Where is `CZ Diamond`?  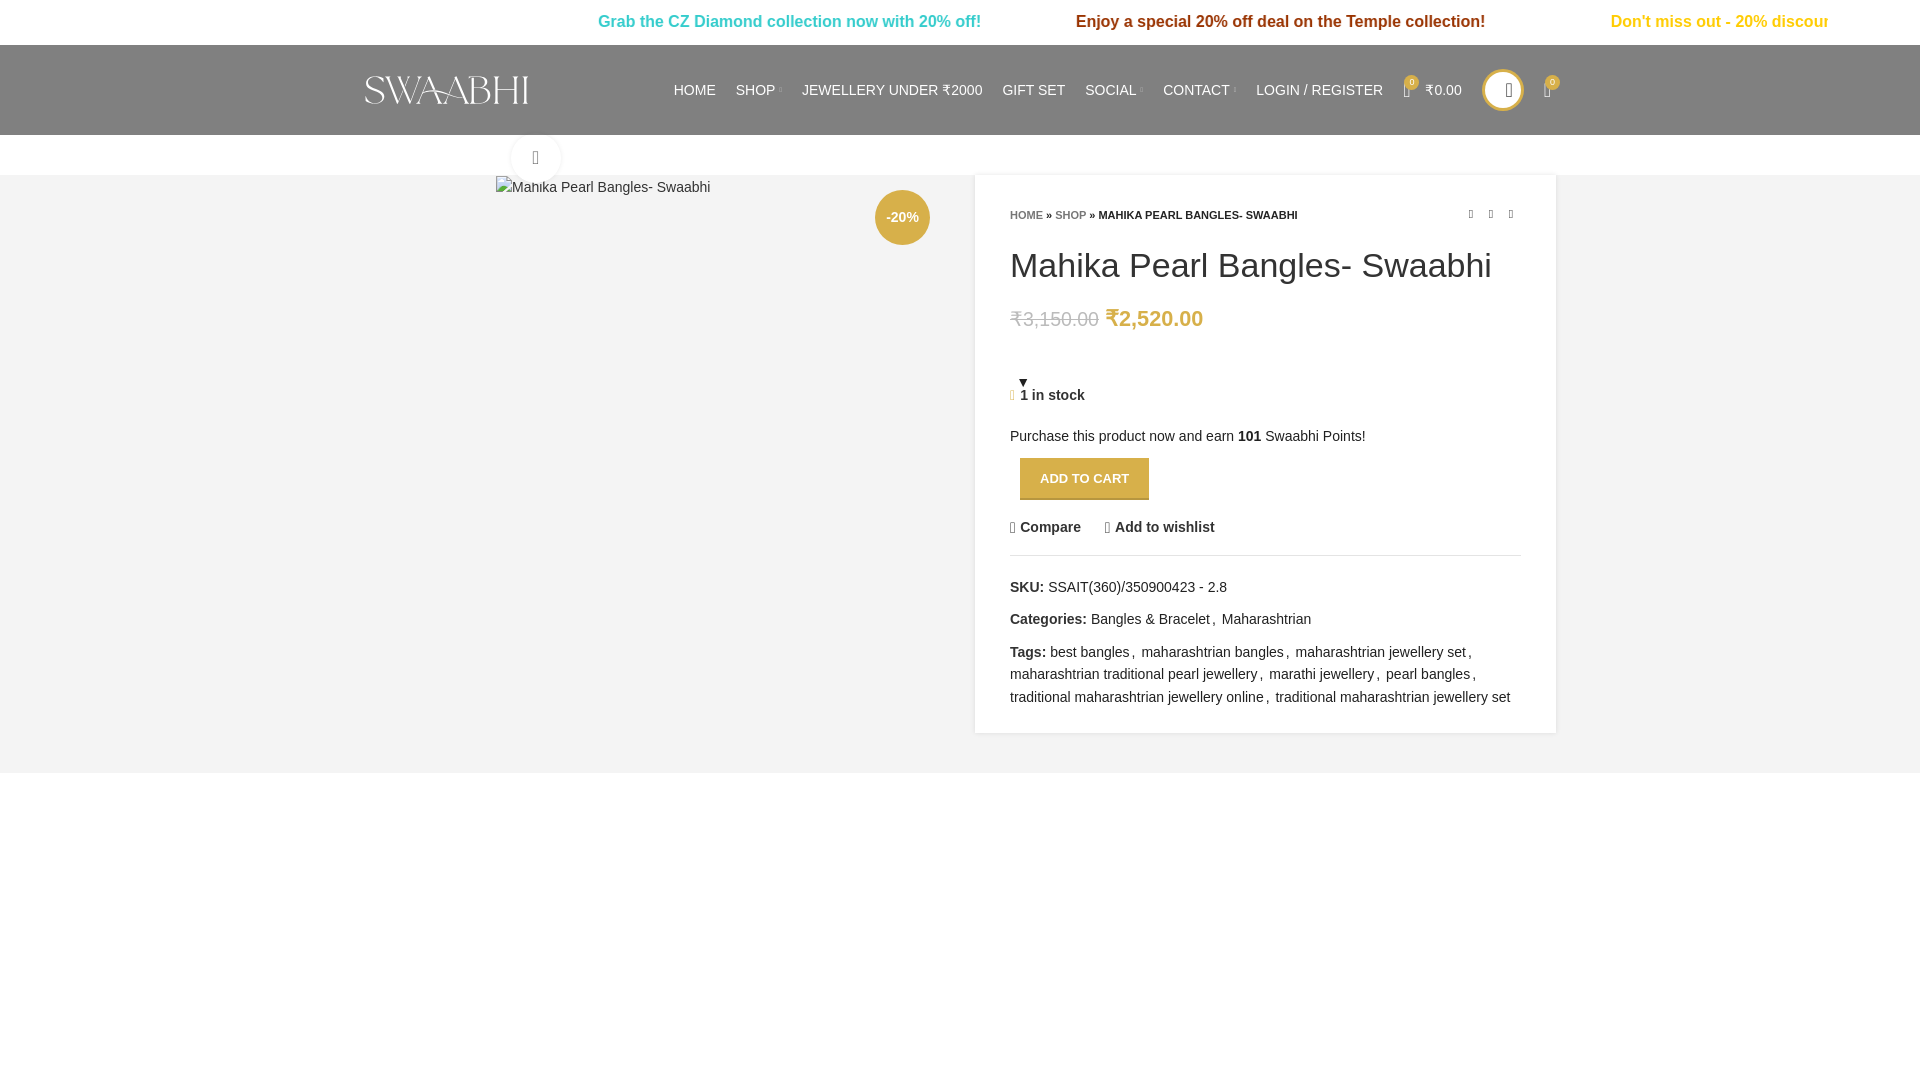 CZ Diamond is located at coordinates (891, 21).